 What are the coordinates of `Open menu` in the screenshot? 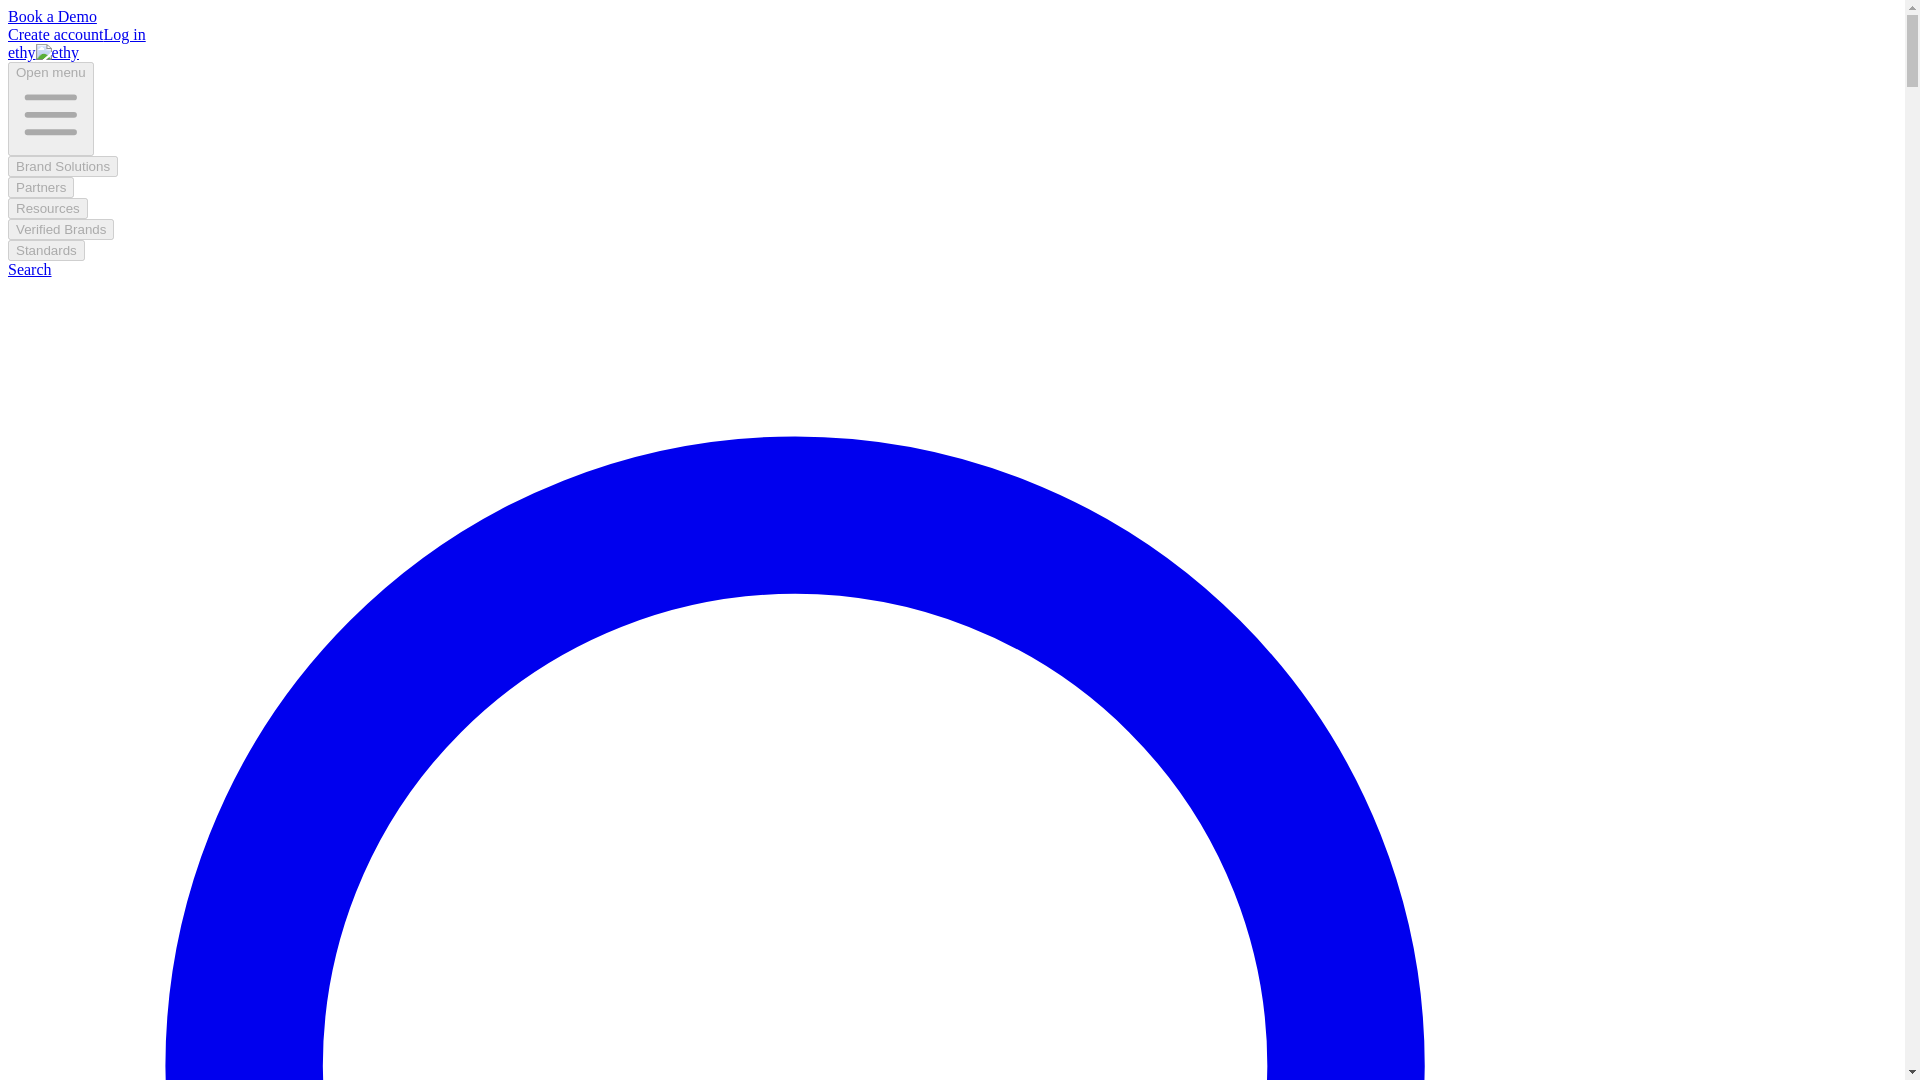 It's located at (50, 108).